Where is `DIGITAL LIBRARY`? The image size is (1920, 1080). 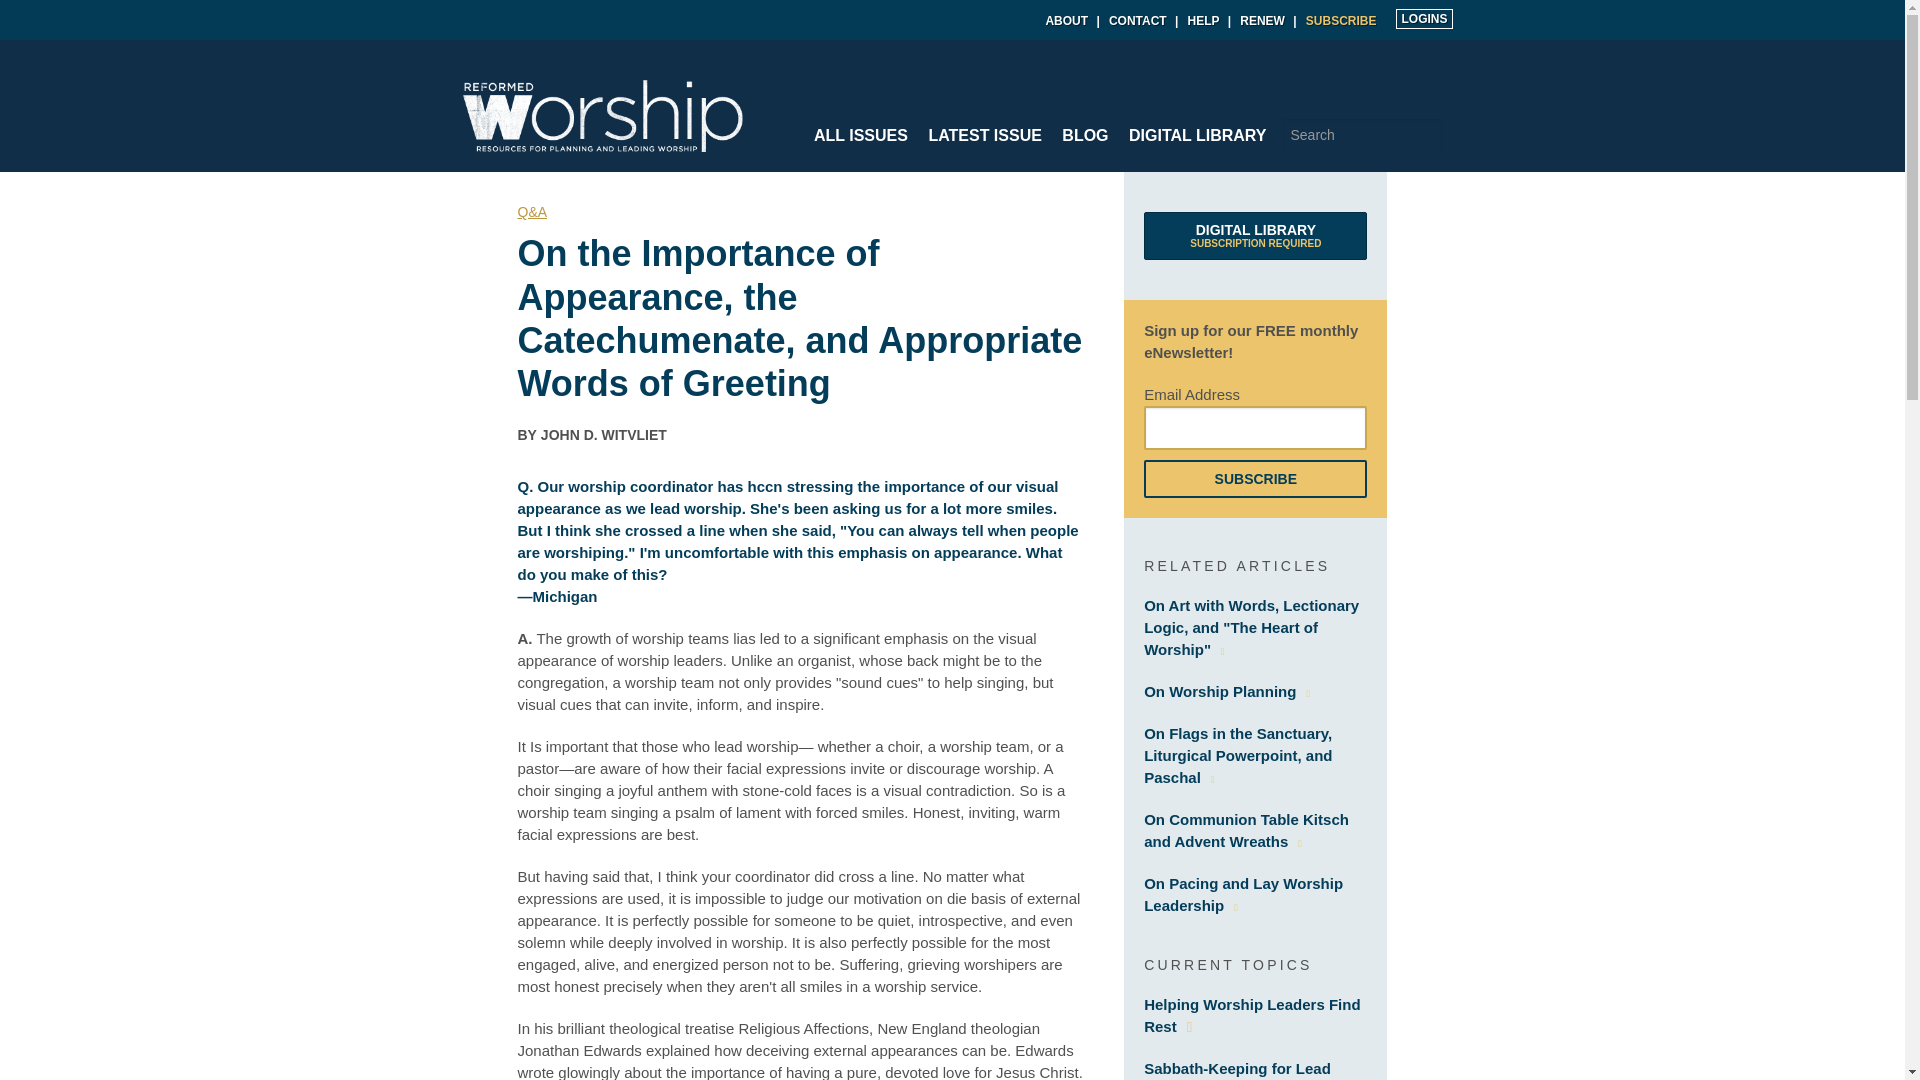 DIGITAL LIBRARY is located at coordinates (1198, 135).